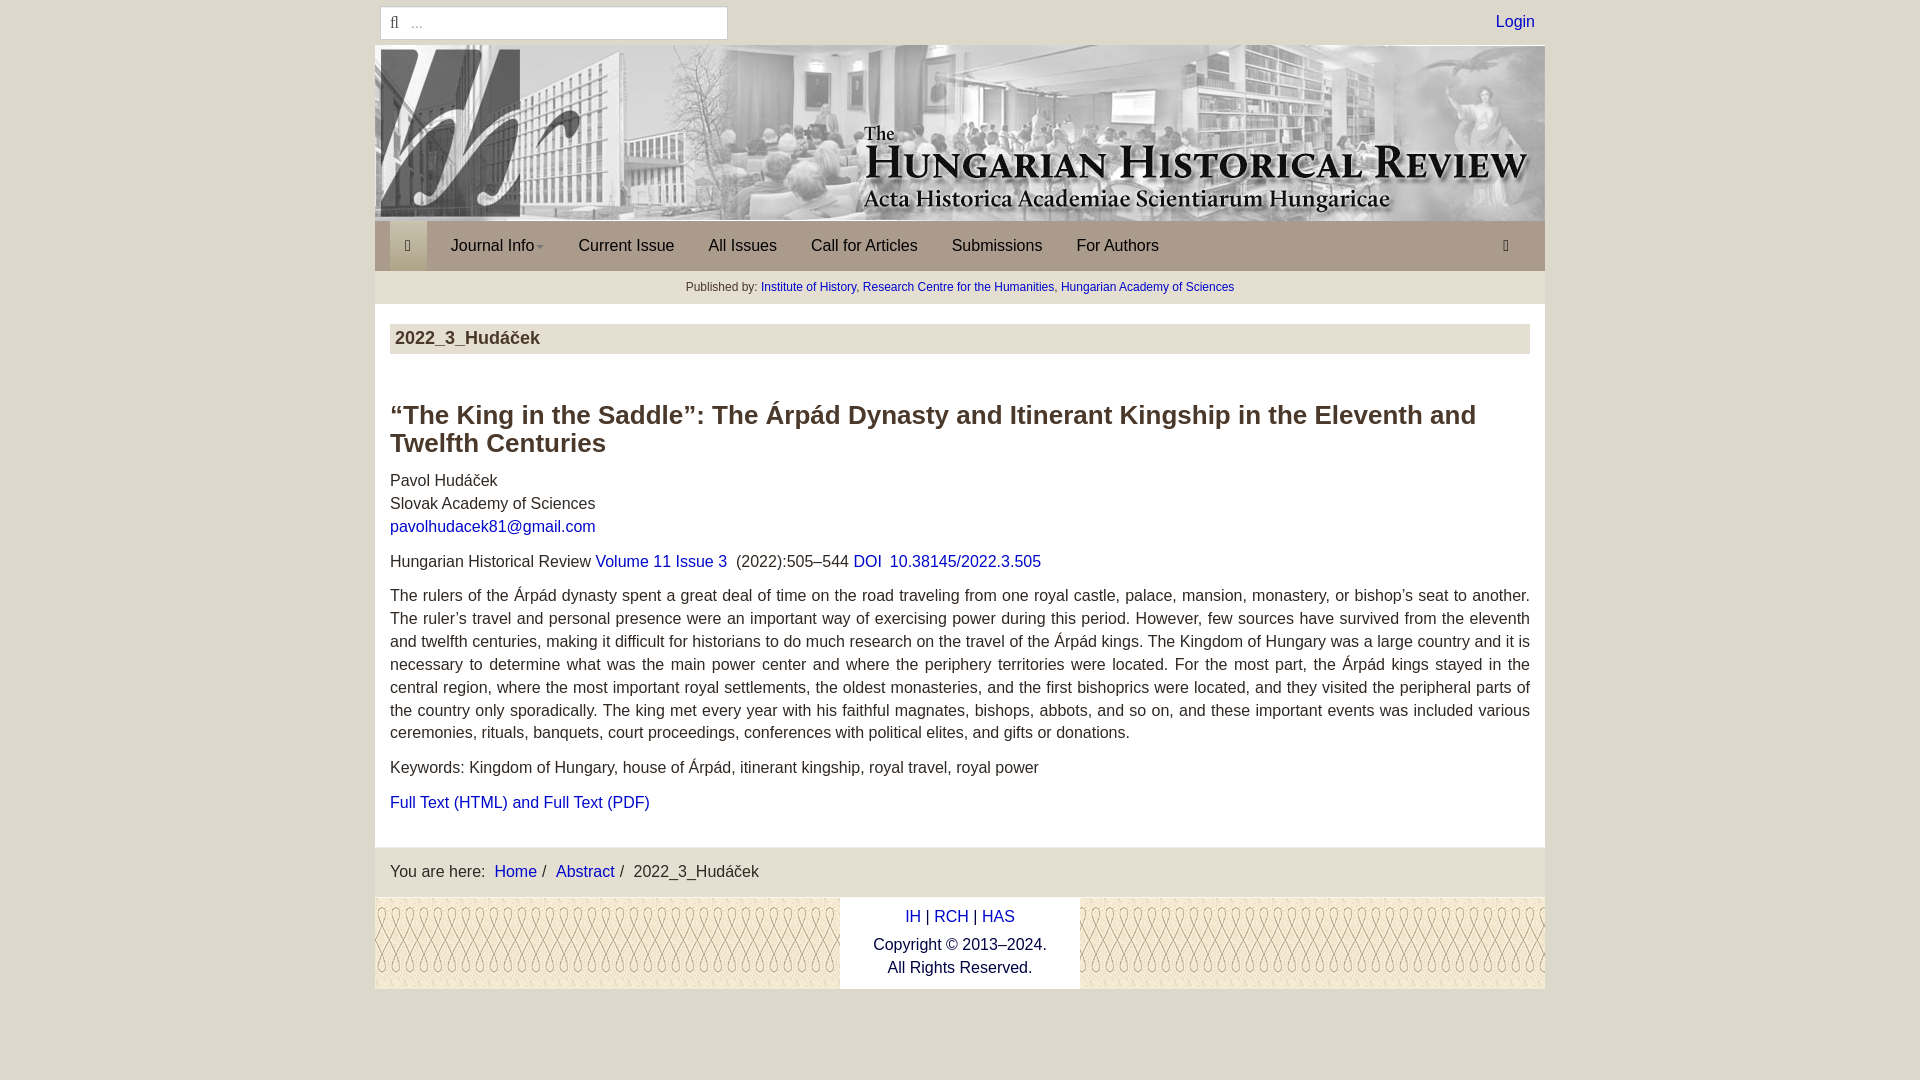 The height and width of the screenshot is (1080, 1920). I want to click on All Issues, so click(742, 246).